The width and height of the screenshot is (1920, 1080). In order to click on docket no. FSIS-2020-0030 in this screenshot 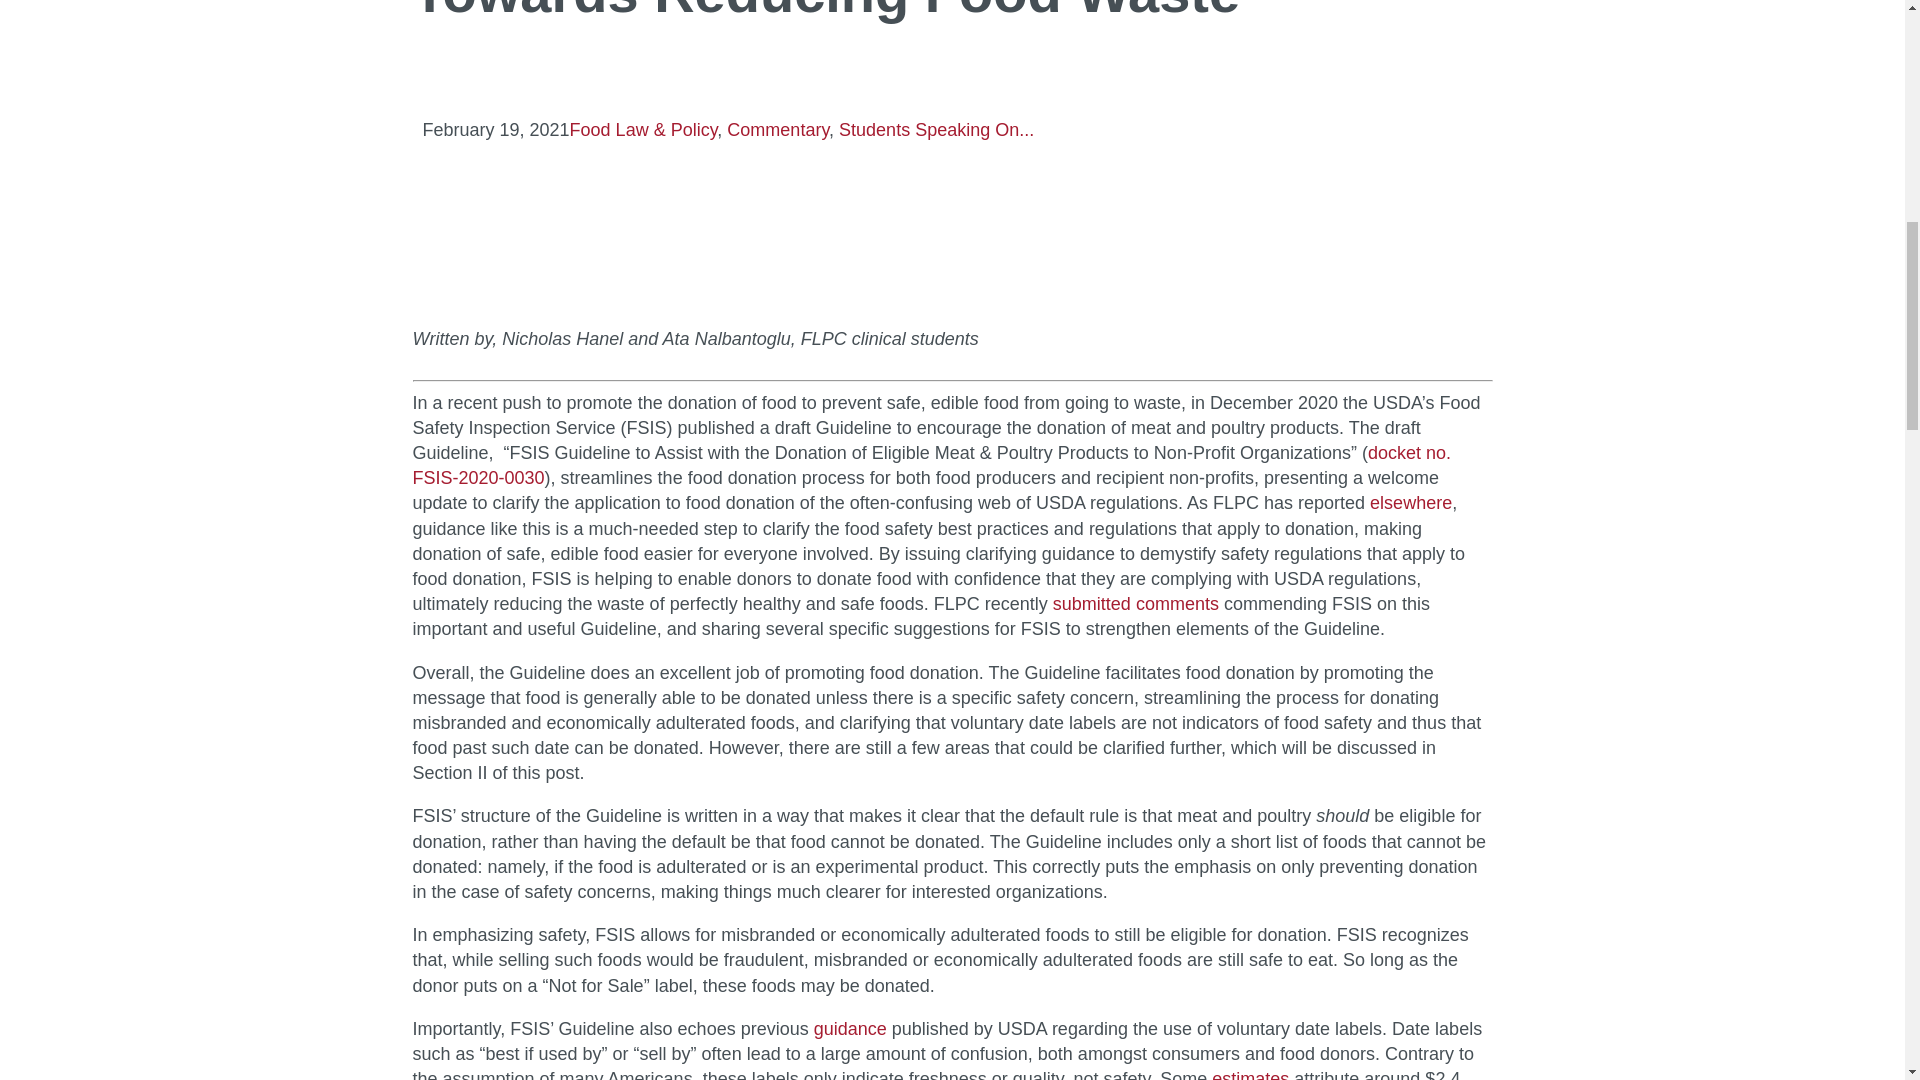, I will do `click(932, 465)`.